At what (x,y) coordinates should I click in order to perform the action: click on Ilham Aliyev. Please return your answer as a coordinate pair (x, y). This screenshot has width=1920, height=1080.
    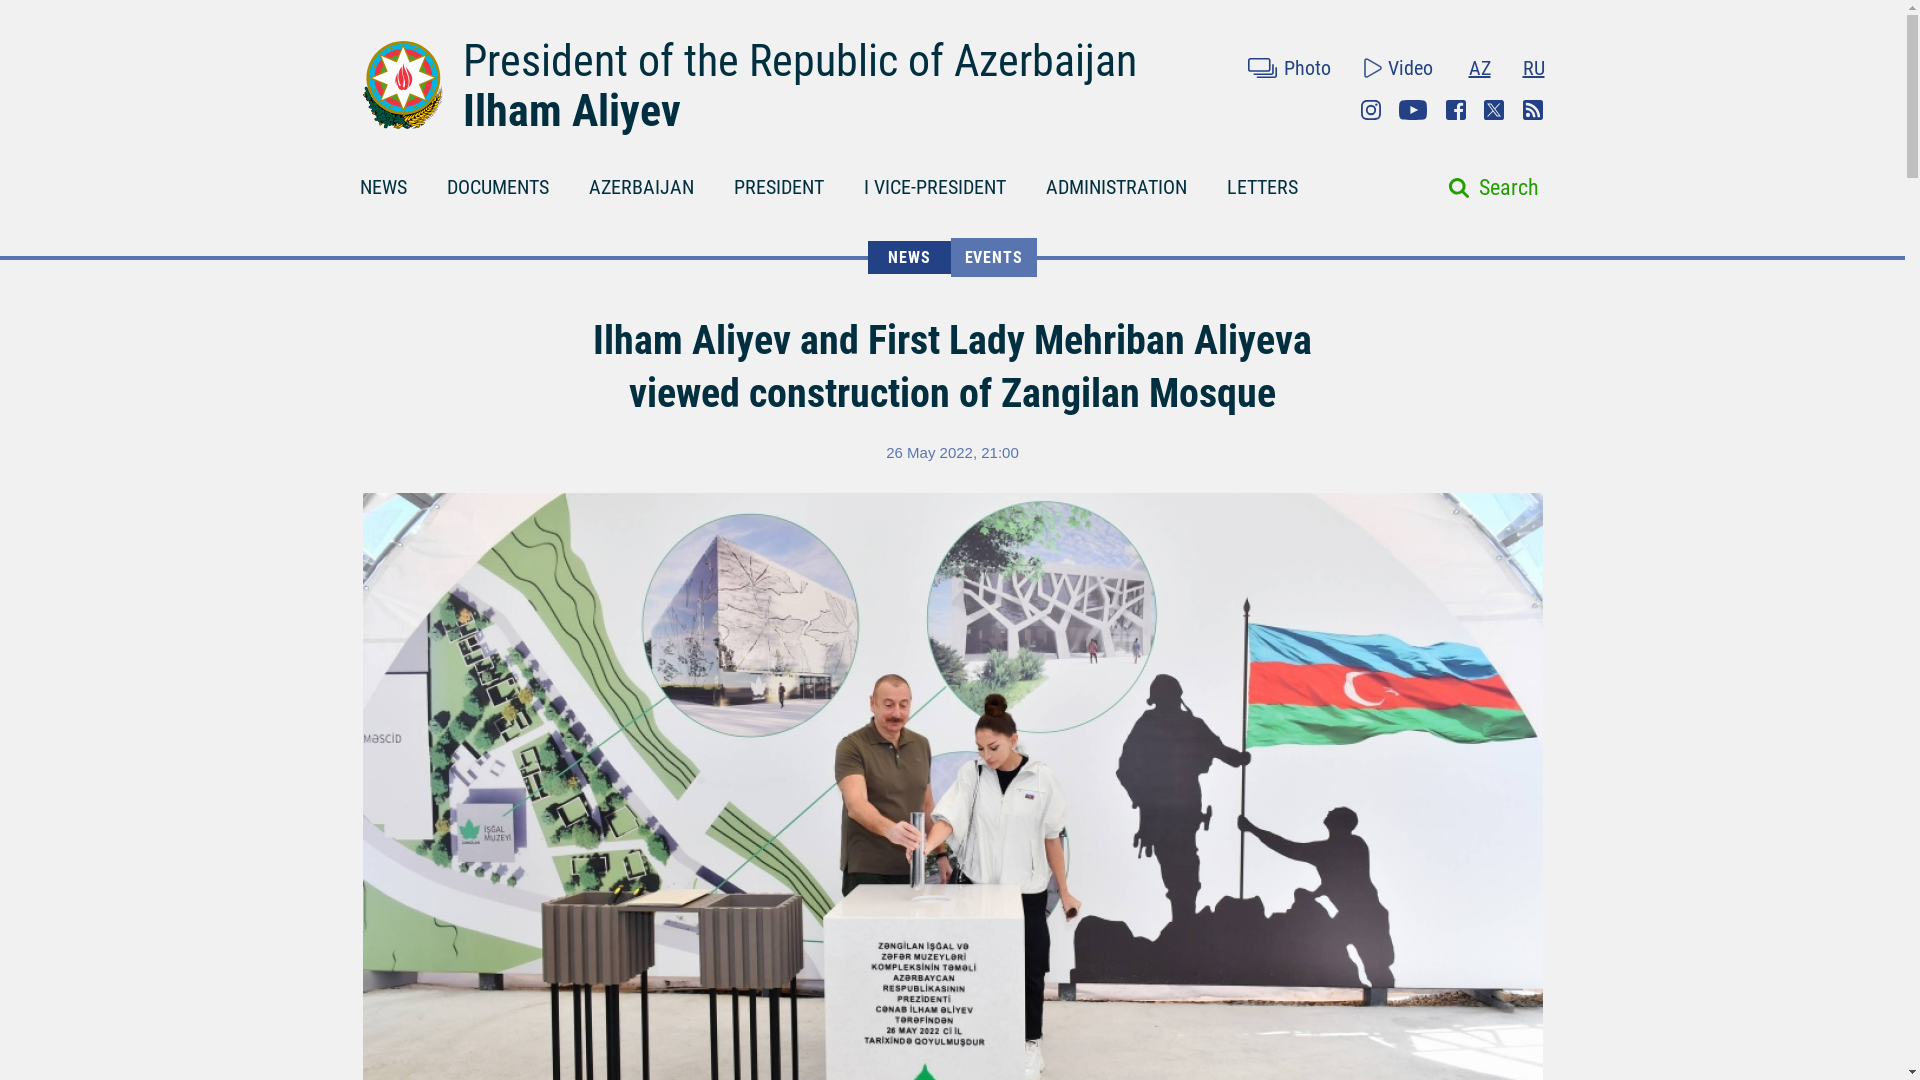
    Looking at the image, I should click on (570, 111).